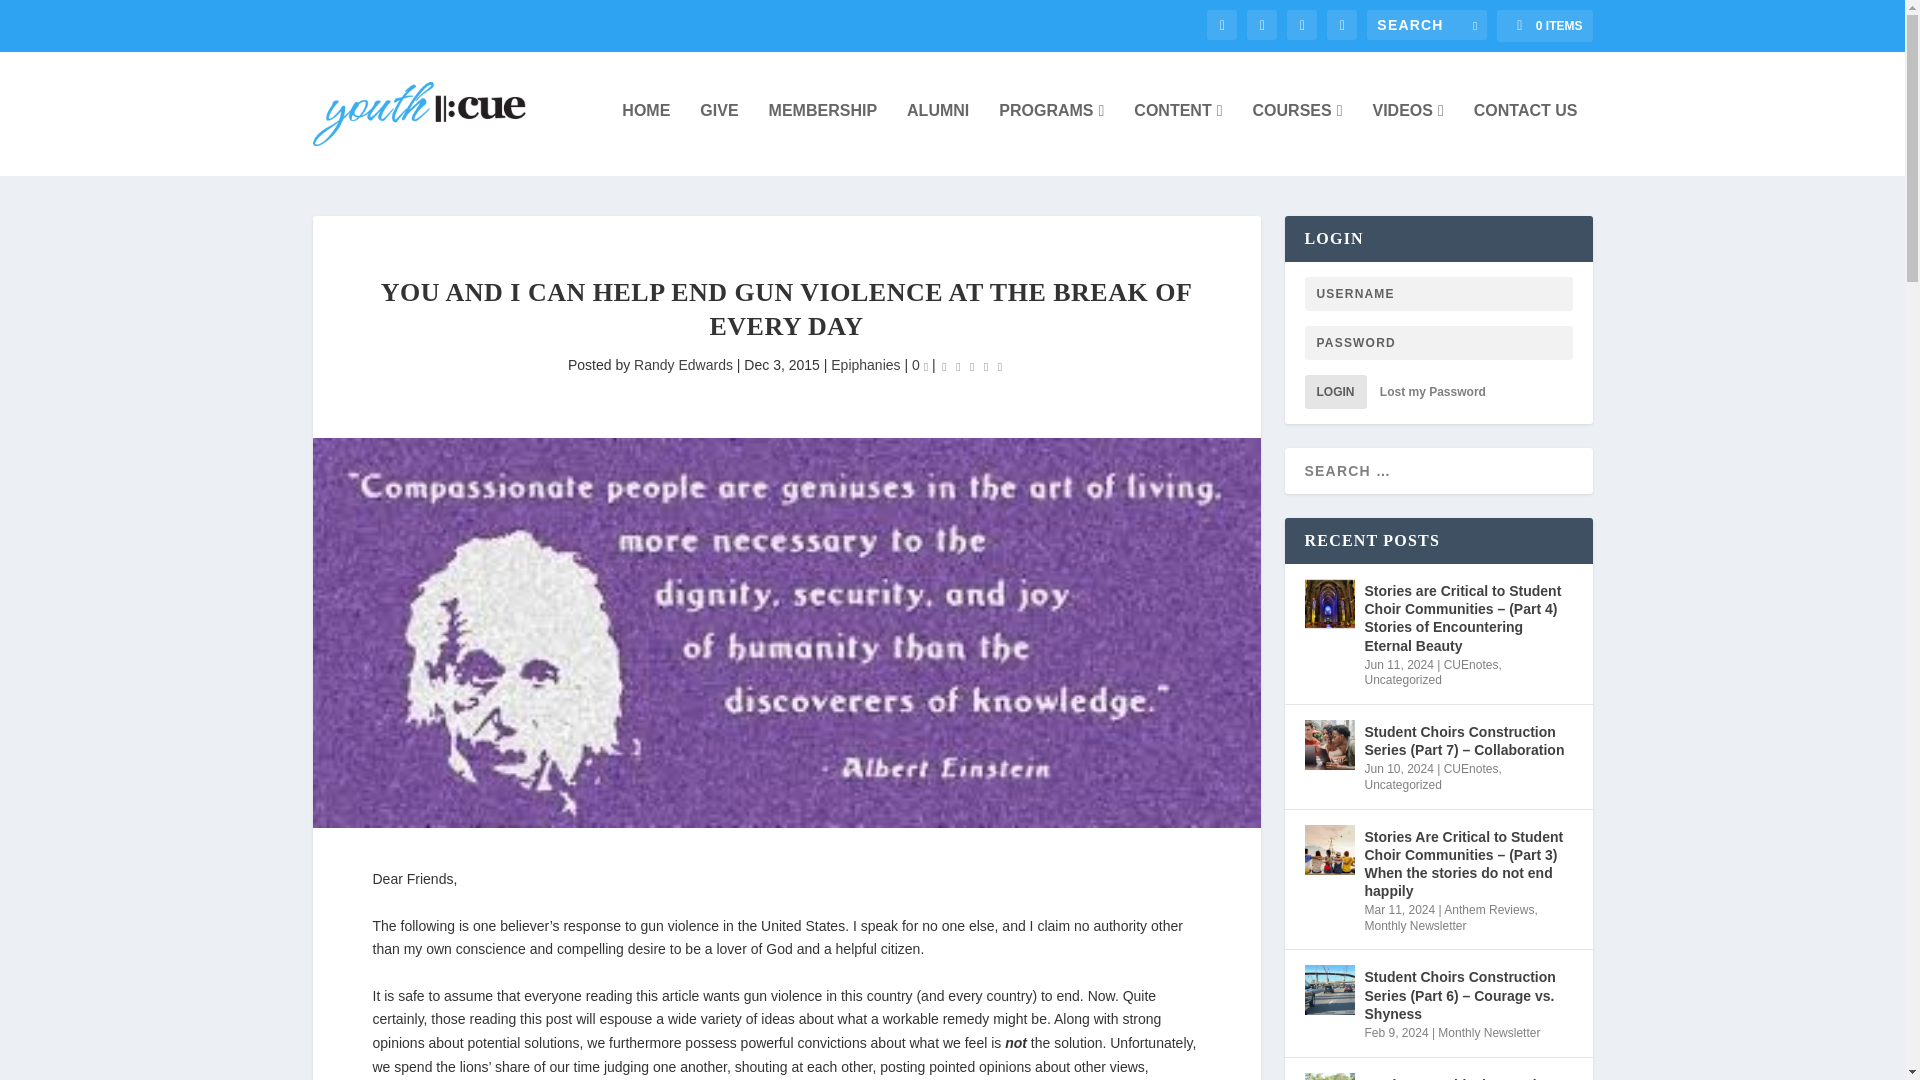 This screenshot has height=1080, width=1920. I want to click on Posts by Randy Edwards, so click(683, 364).